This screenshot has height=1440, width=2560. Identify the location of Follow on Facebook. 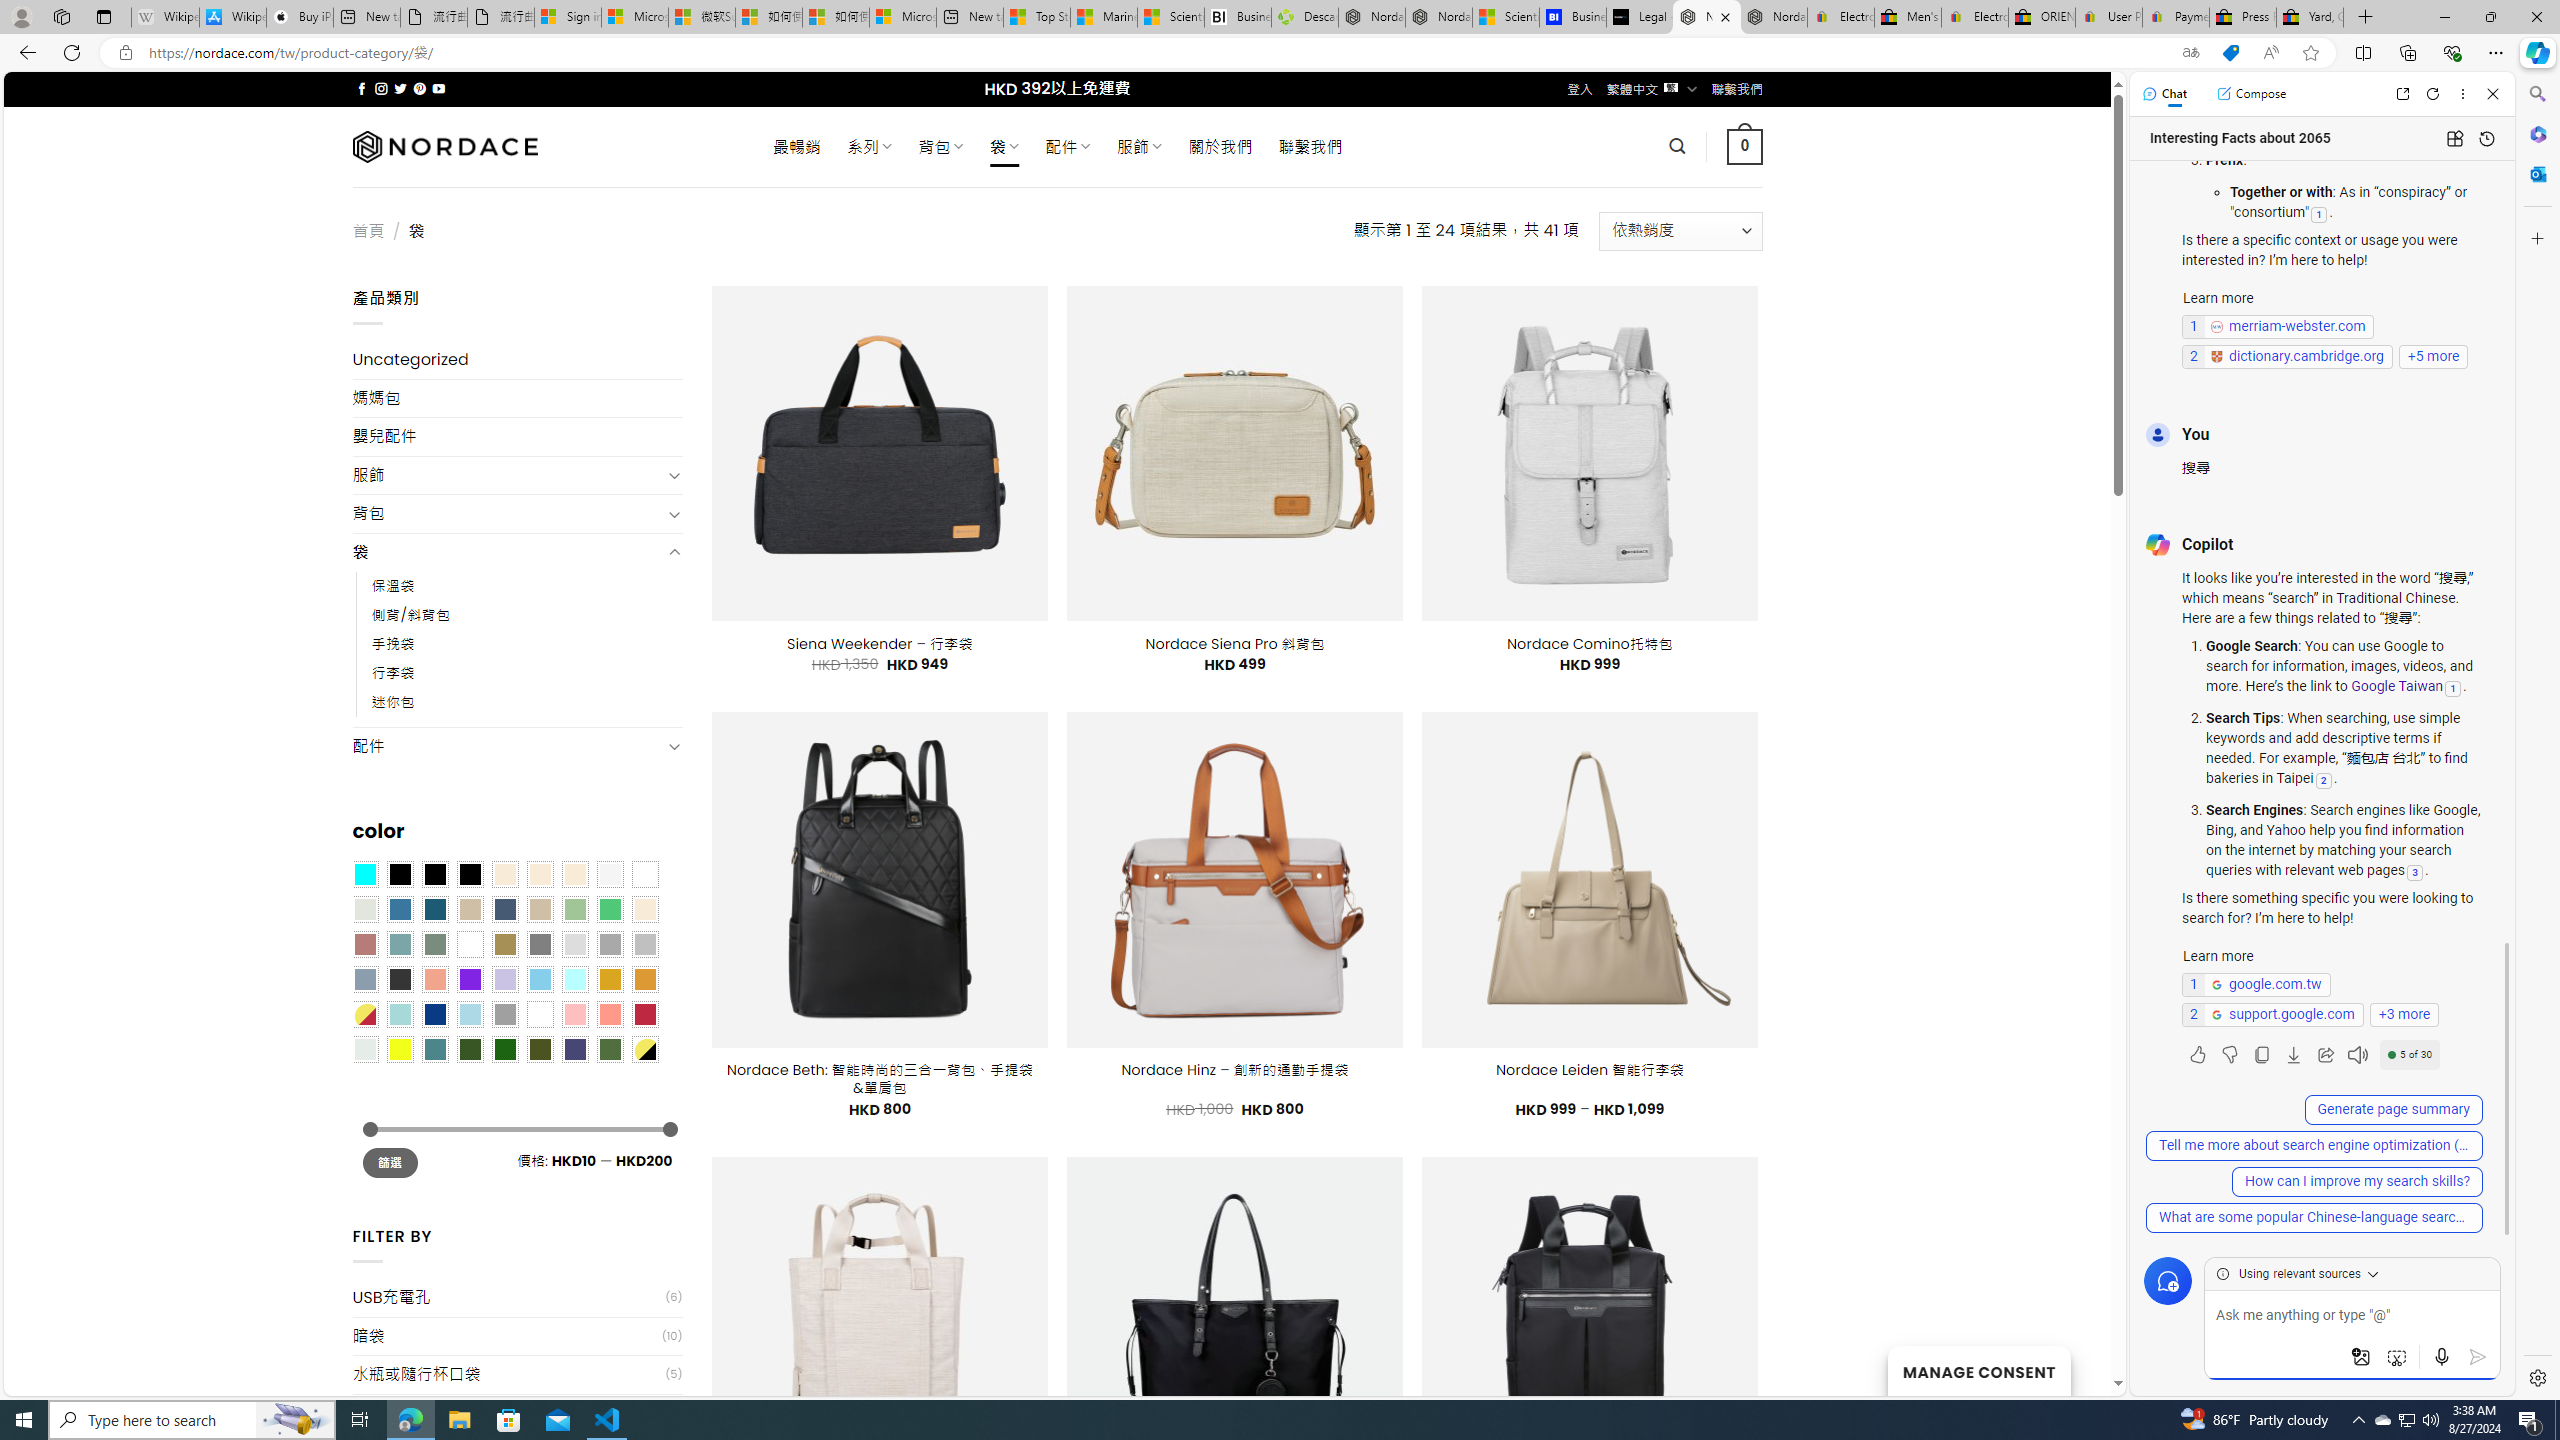
(362, 88).